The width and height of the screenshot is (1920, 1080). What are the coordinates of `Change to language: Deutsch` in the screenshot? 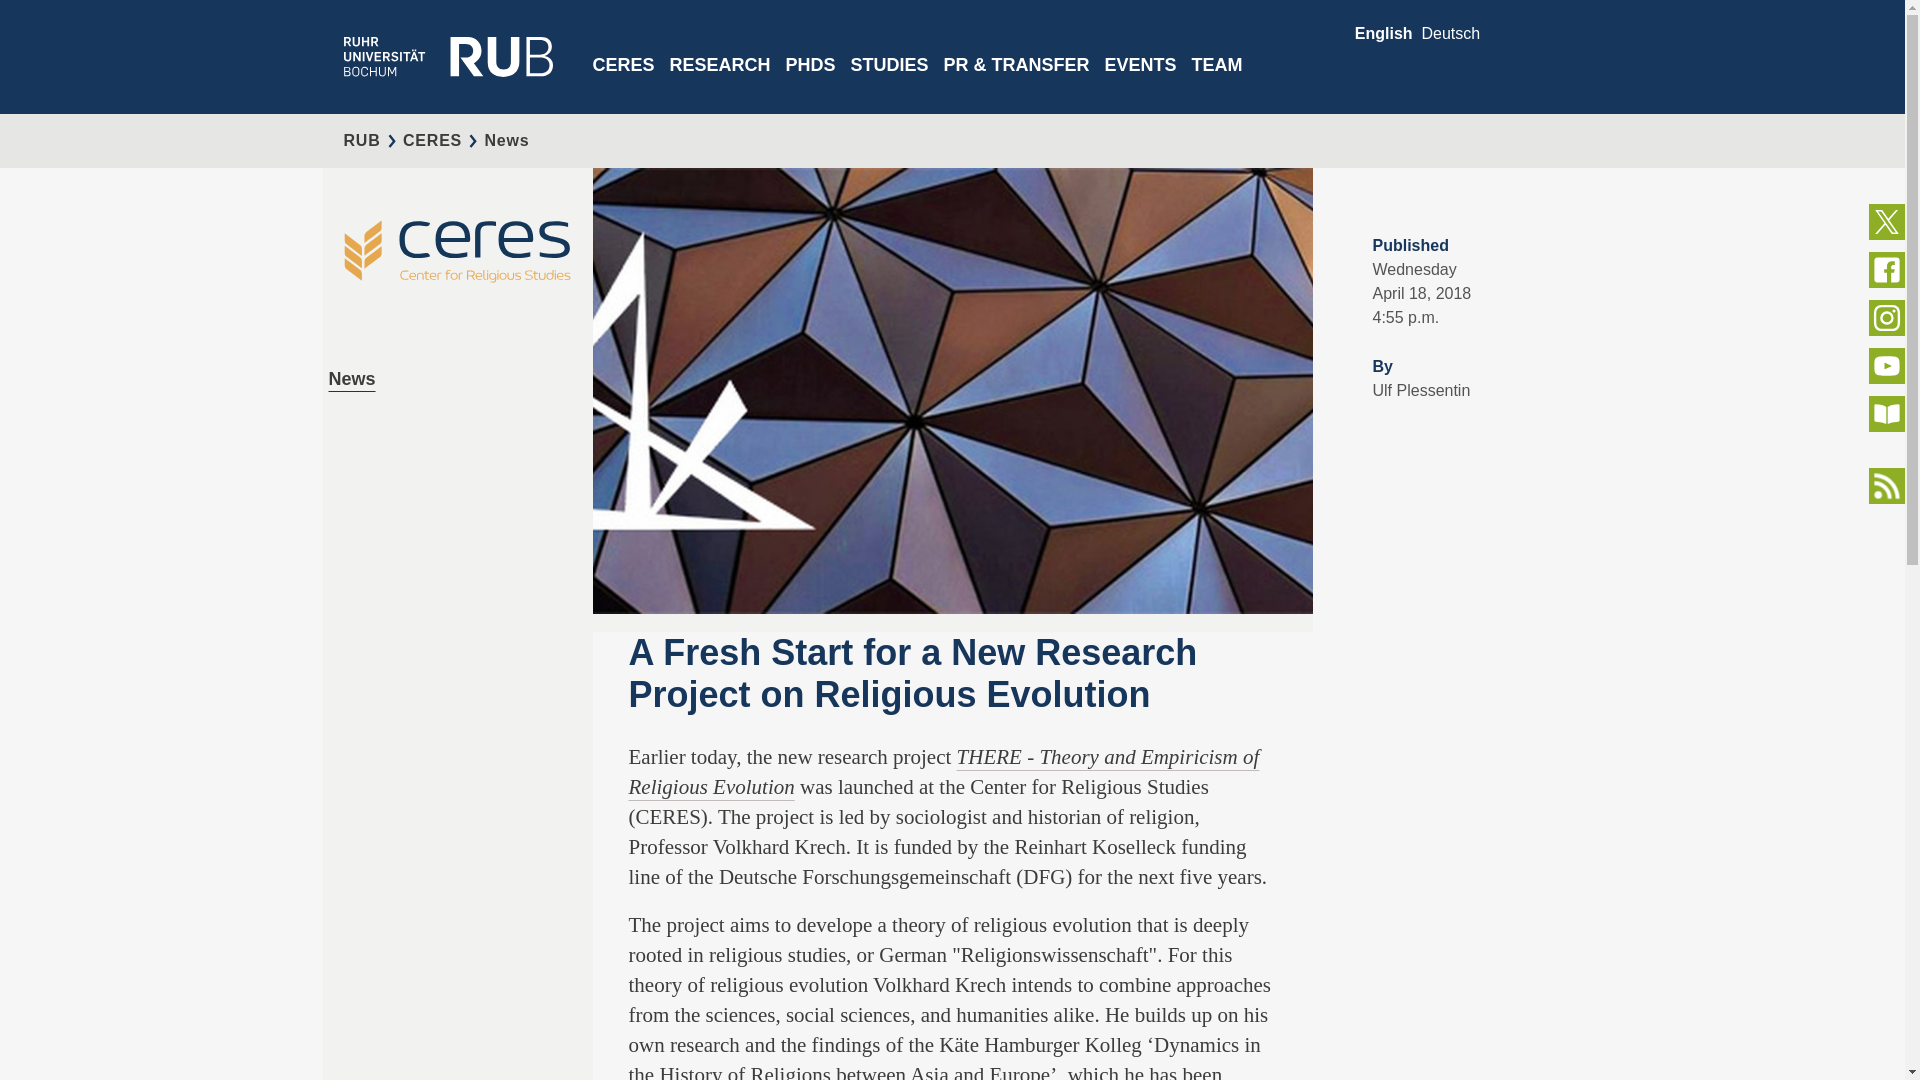 It's located at (1450, 33).